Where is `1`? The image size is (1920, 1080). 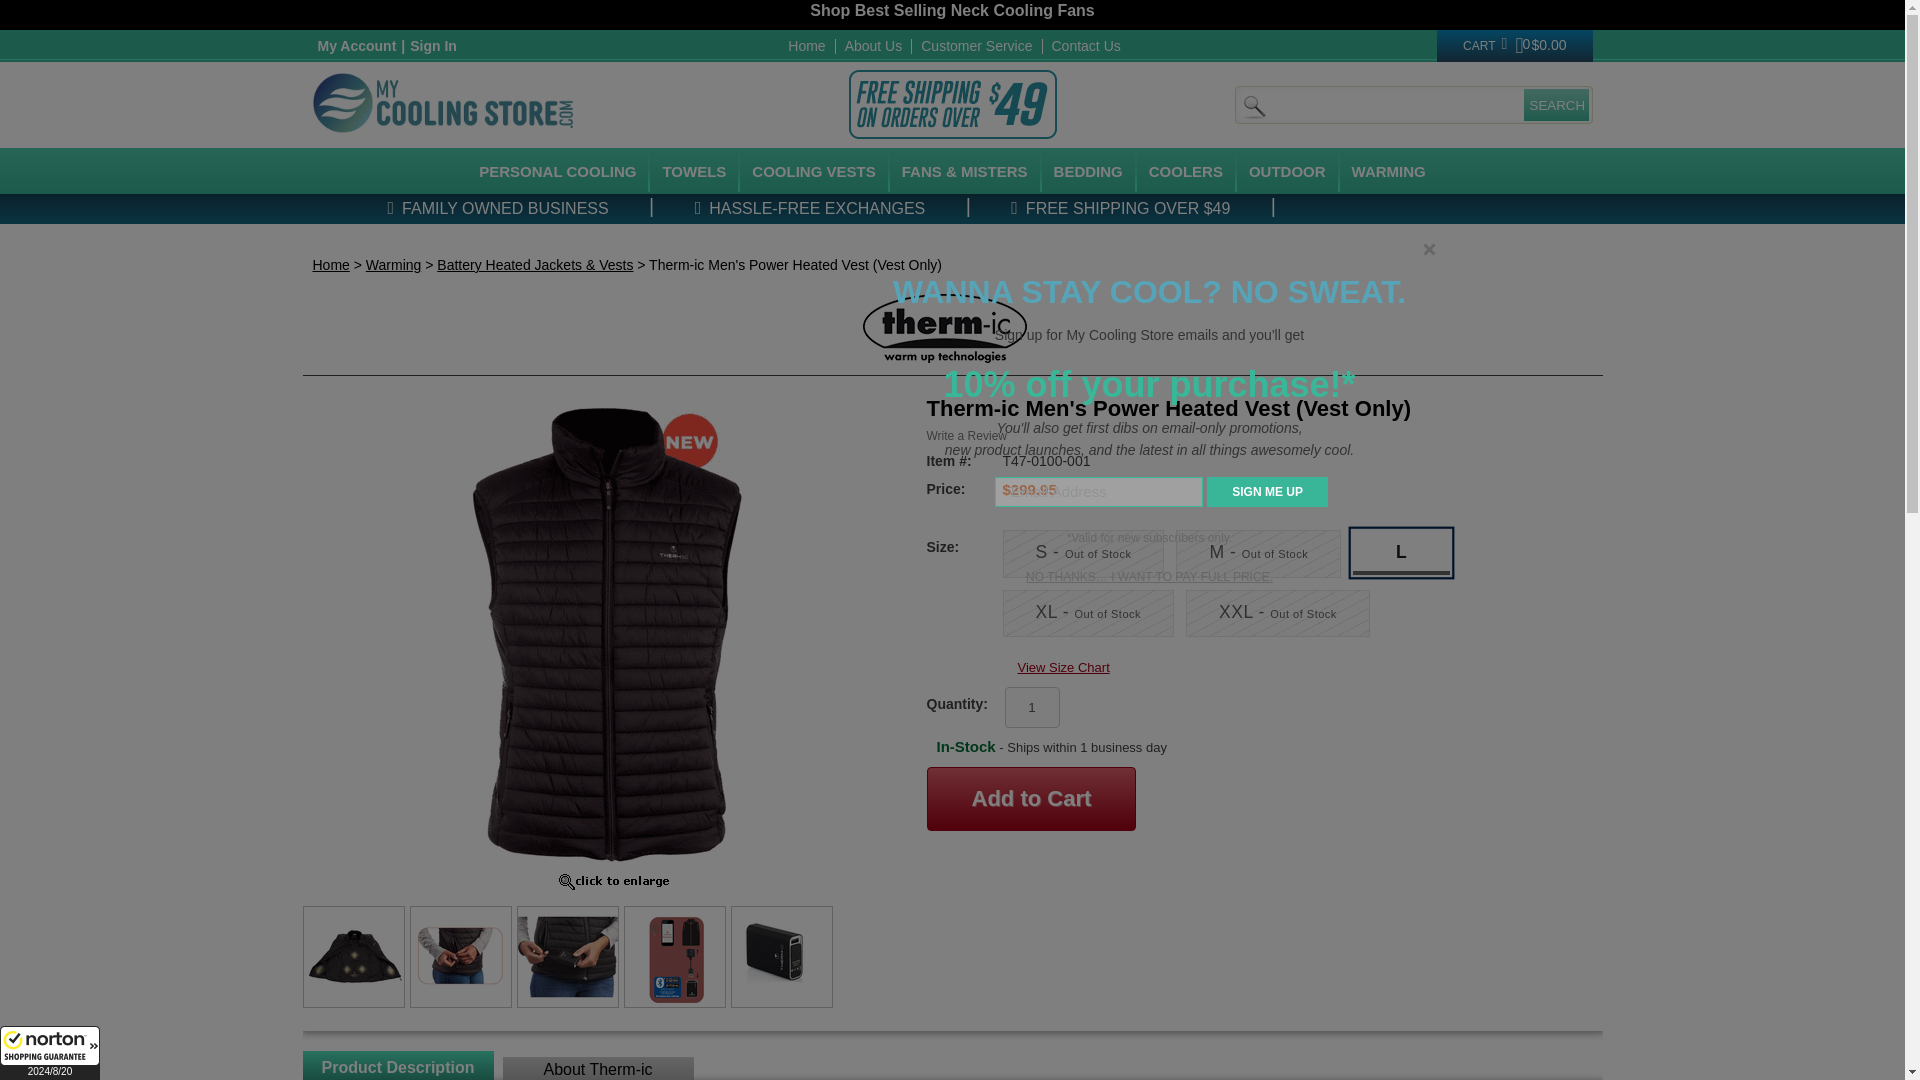
1 is located at coordinates (1032, 706).